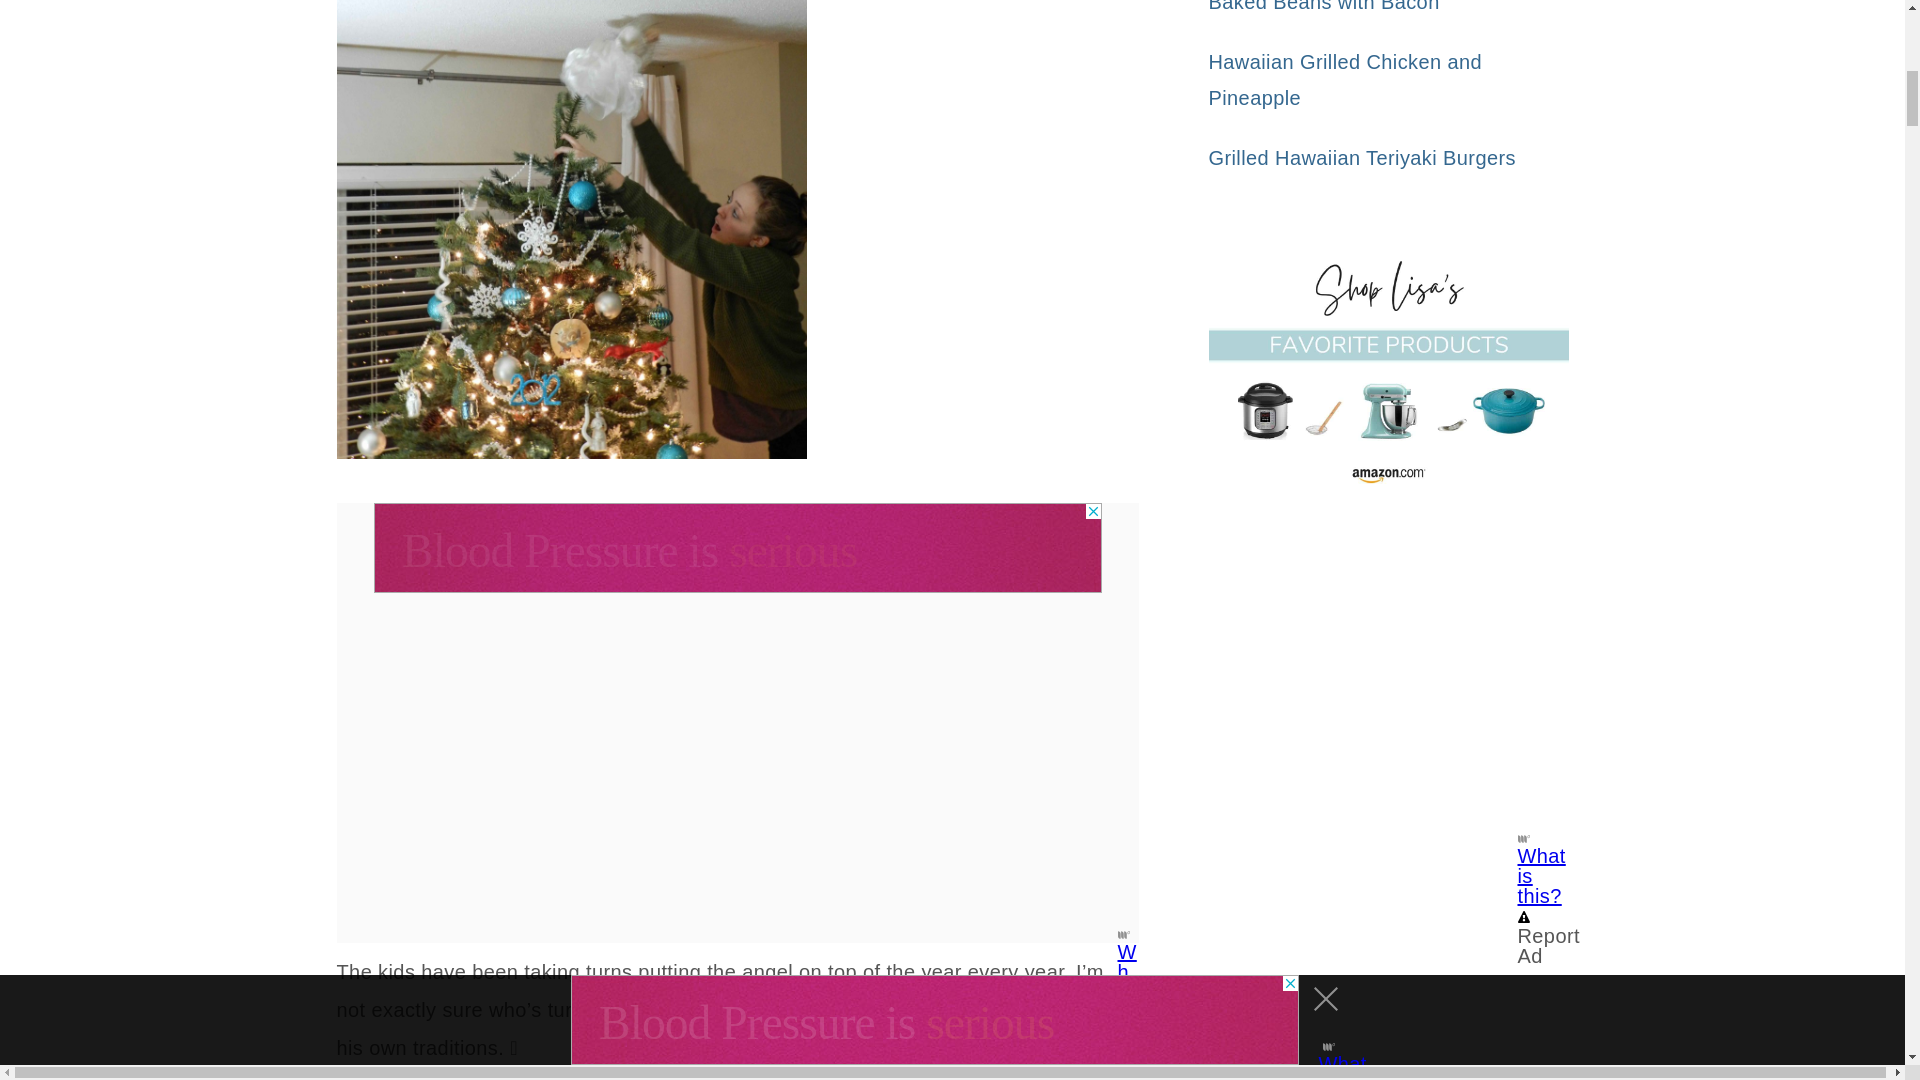  I want to click on 3rd party ad content, so click(1388, 700).